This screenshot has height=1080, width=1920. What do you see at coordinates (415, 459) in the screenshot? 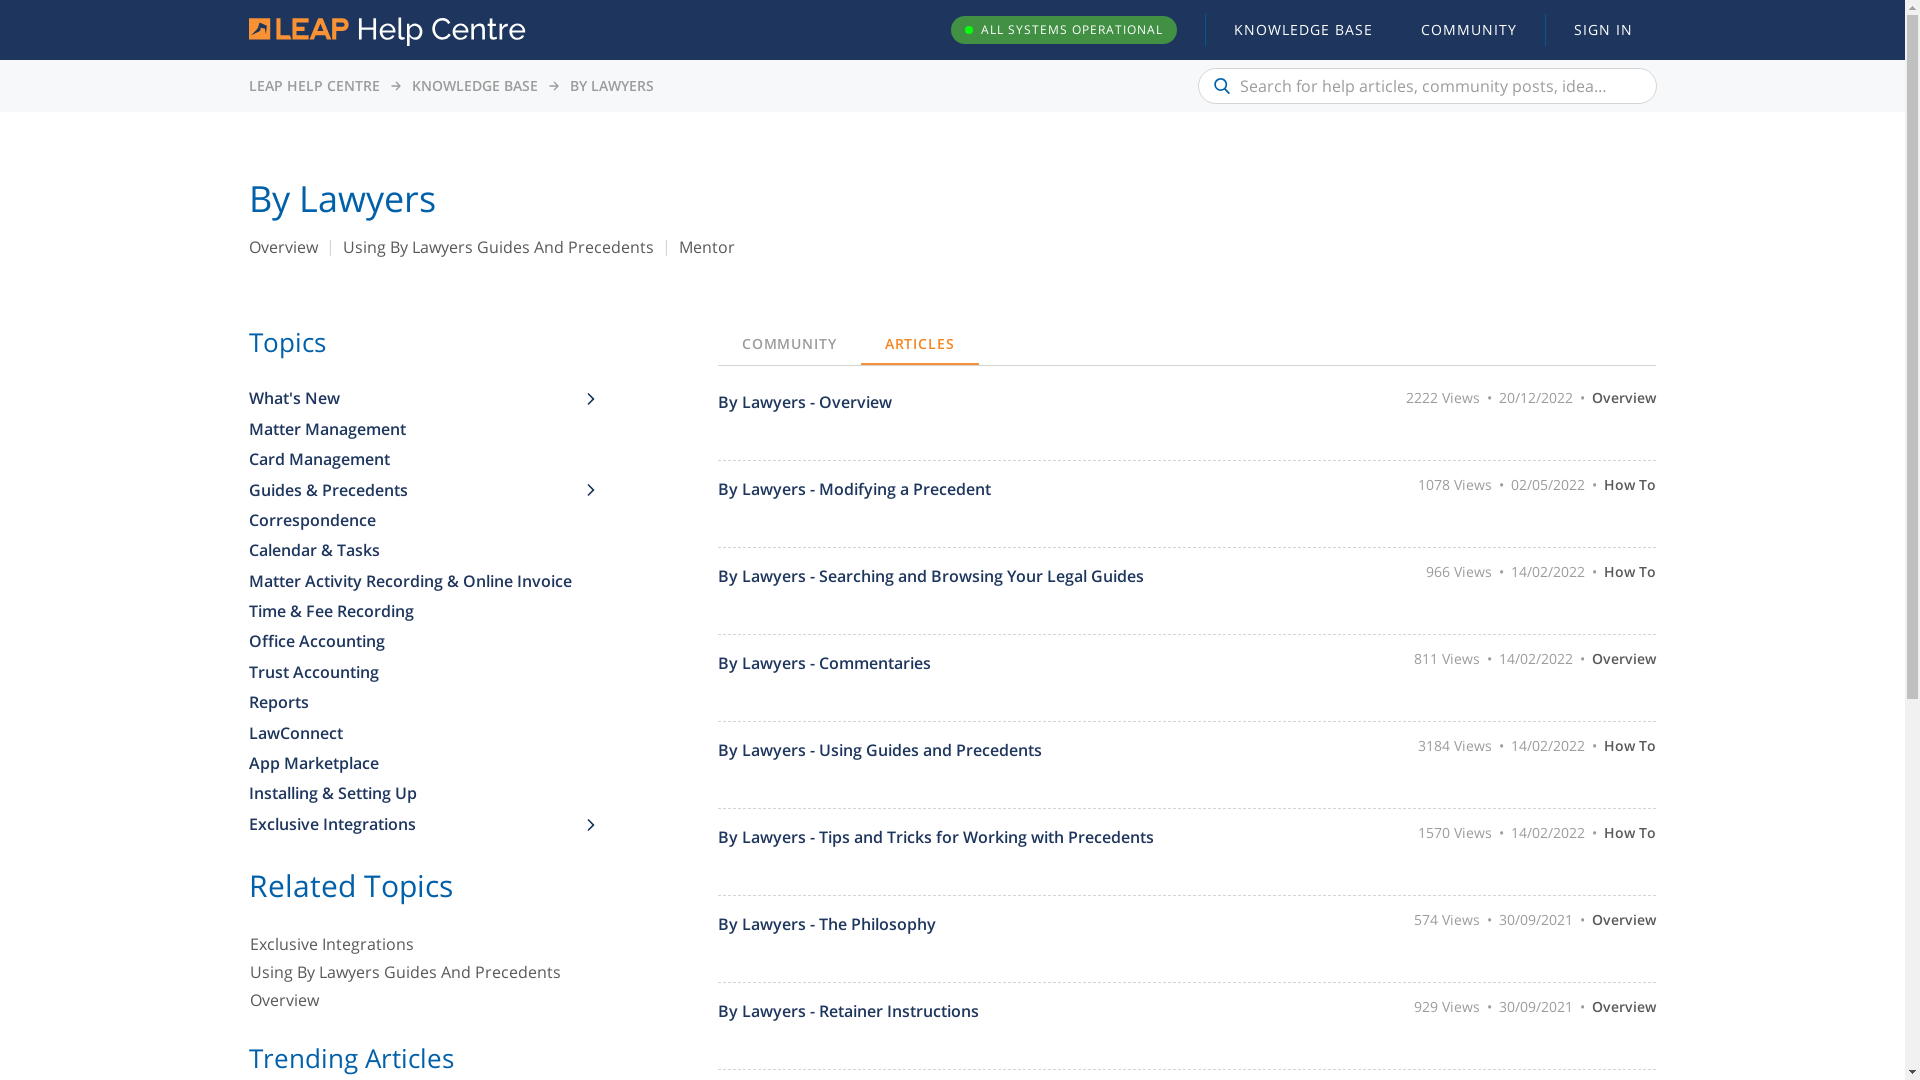
I see `Card Management` at bounding box center [415, 459].